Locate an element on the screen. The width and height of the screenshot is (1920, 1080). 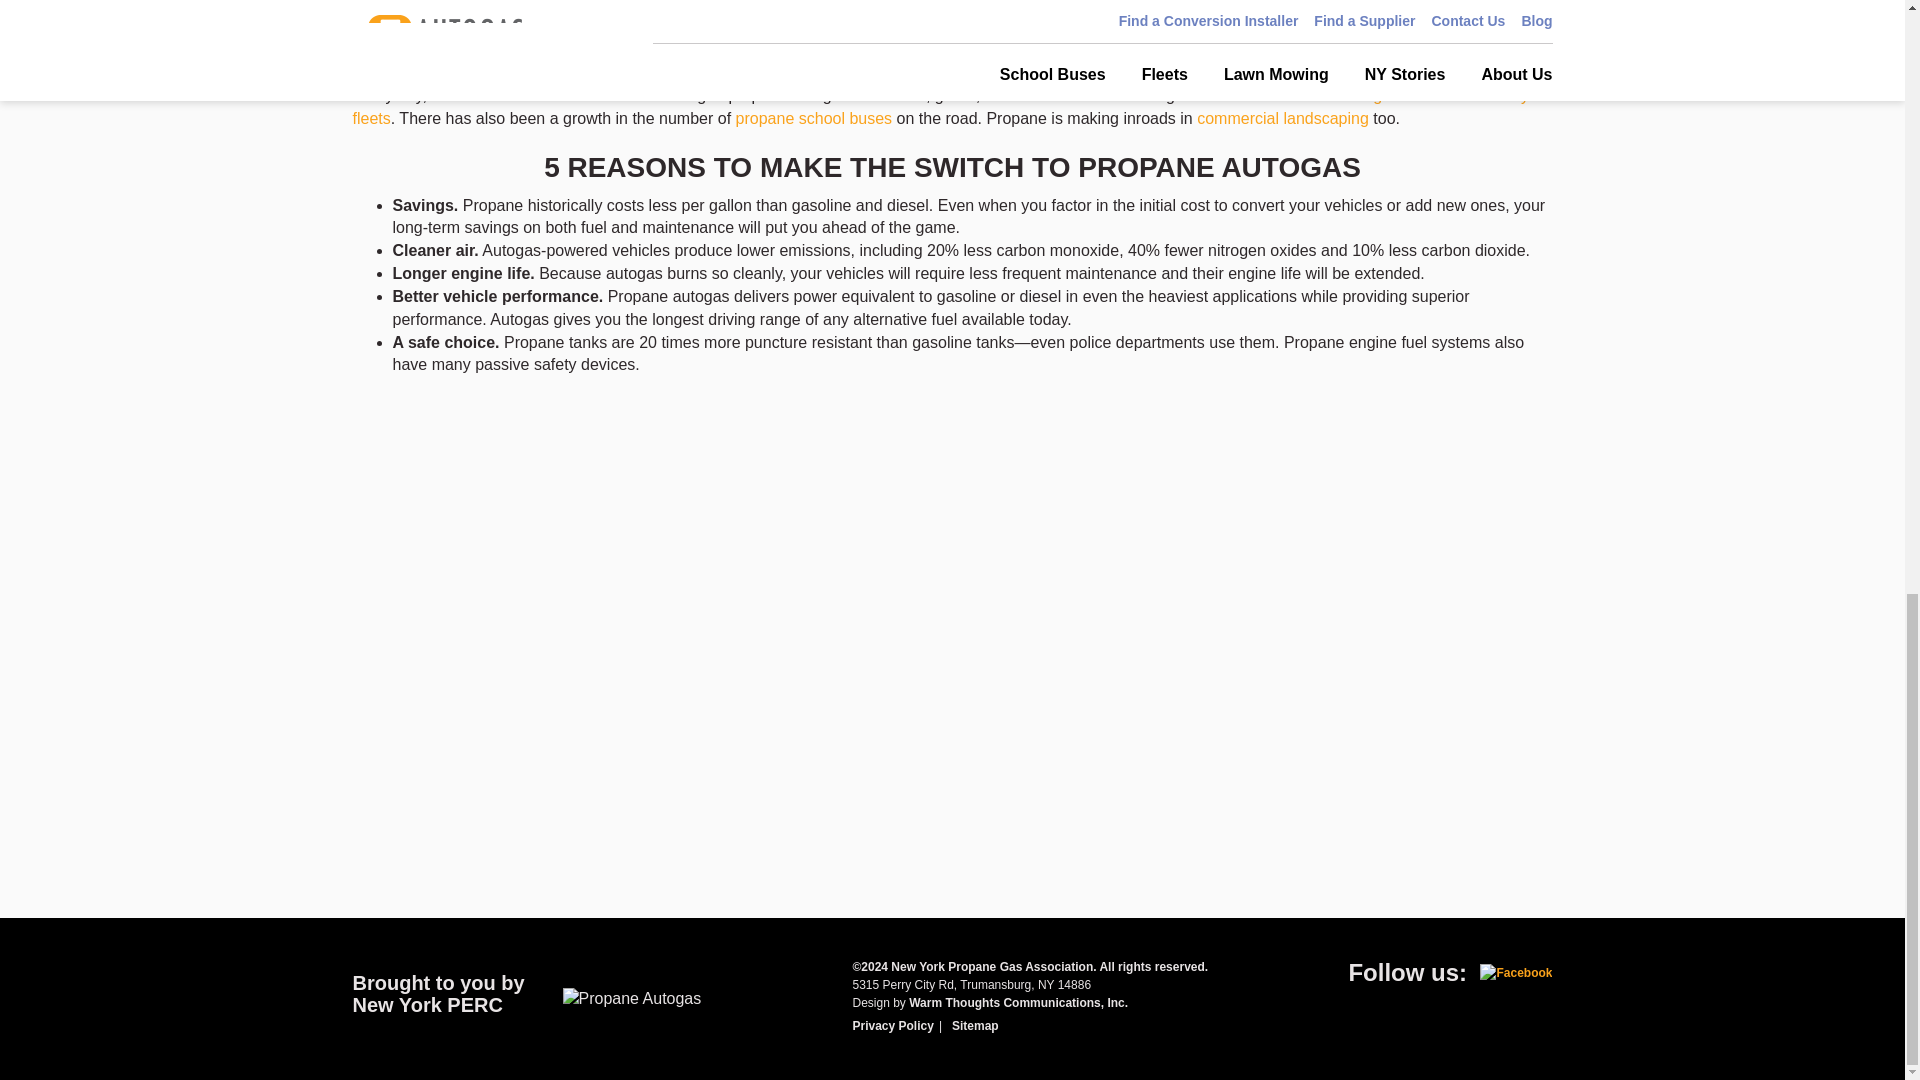
light- and medium-duty fleets is located at coordinates (940, 107).